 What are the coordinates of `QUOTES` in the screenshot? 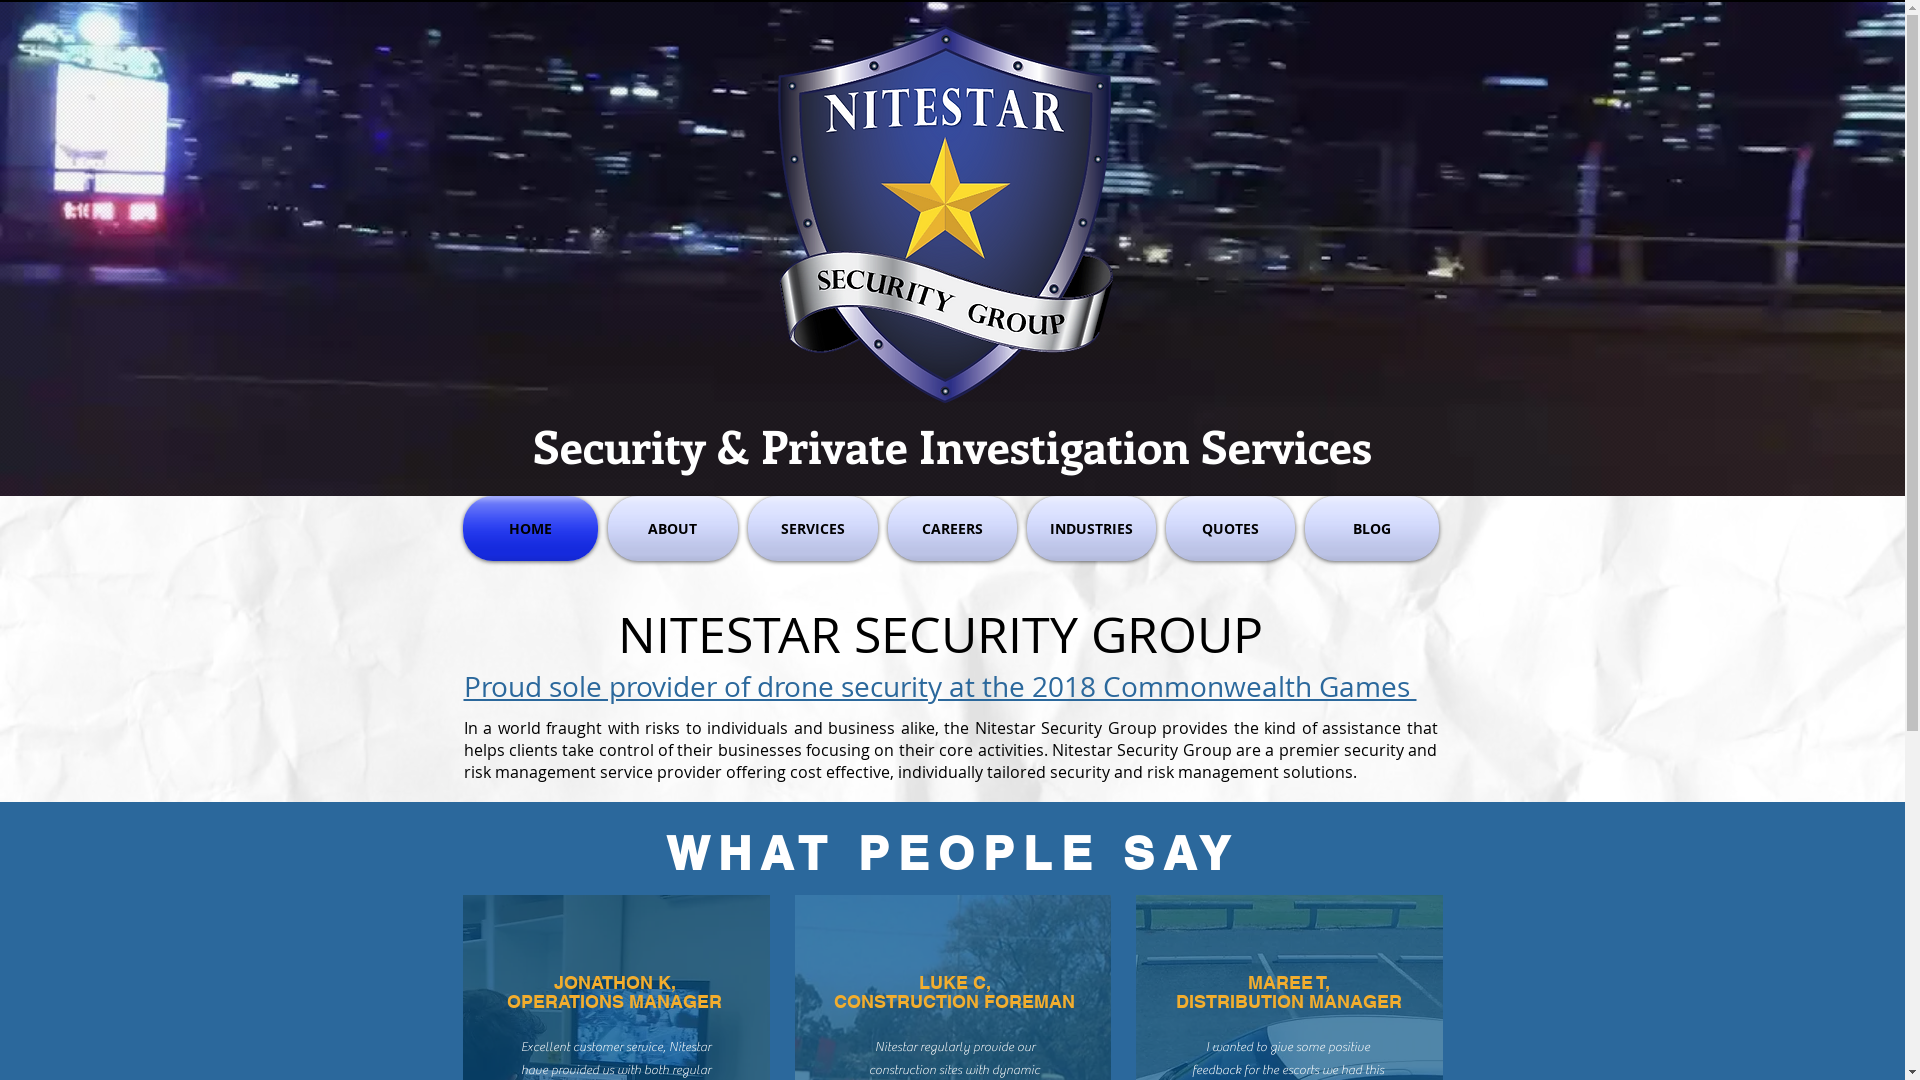 It's located at (1230, 528).